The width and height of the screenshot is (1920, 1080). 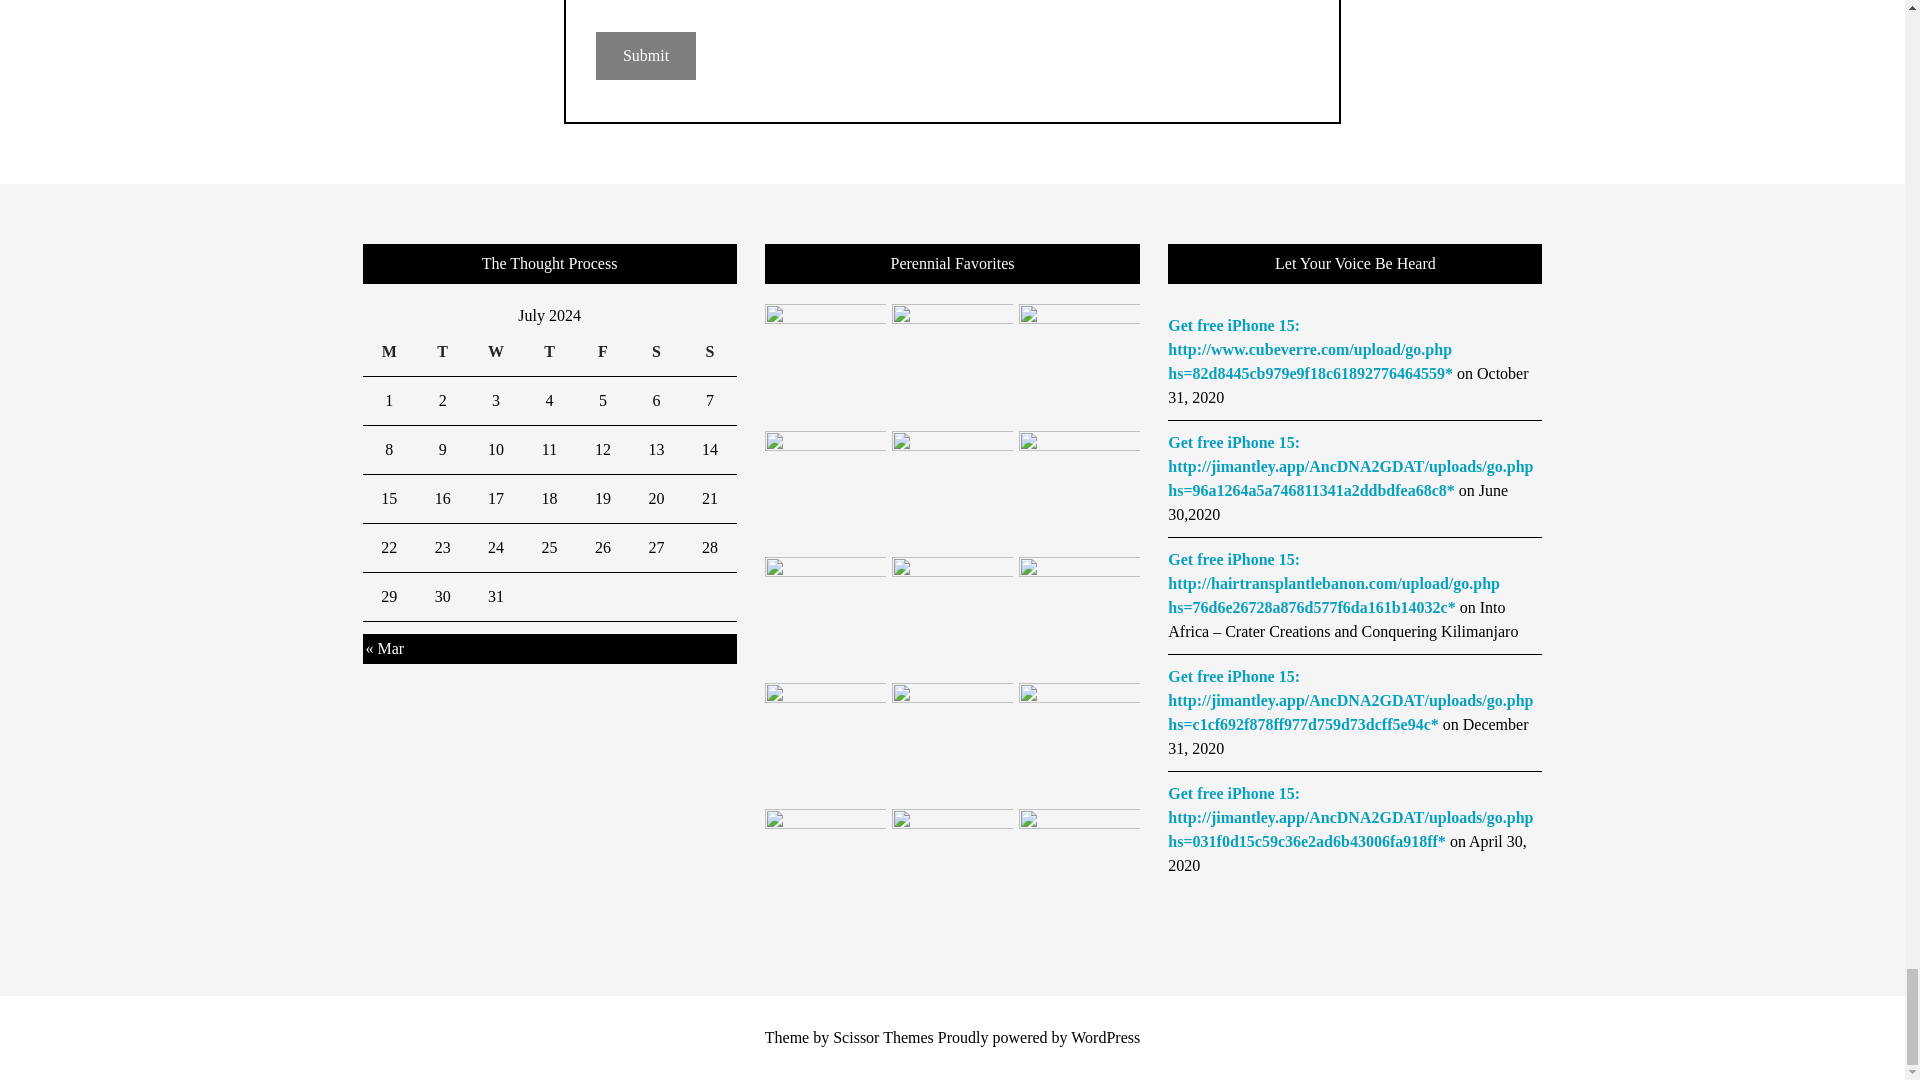 What do you see at coordinates (710, 352) in the screenshot?
I see `Sunday` at bounding box center [710, 352].